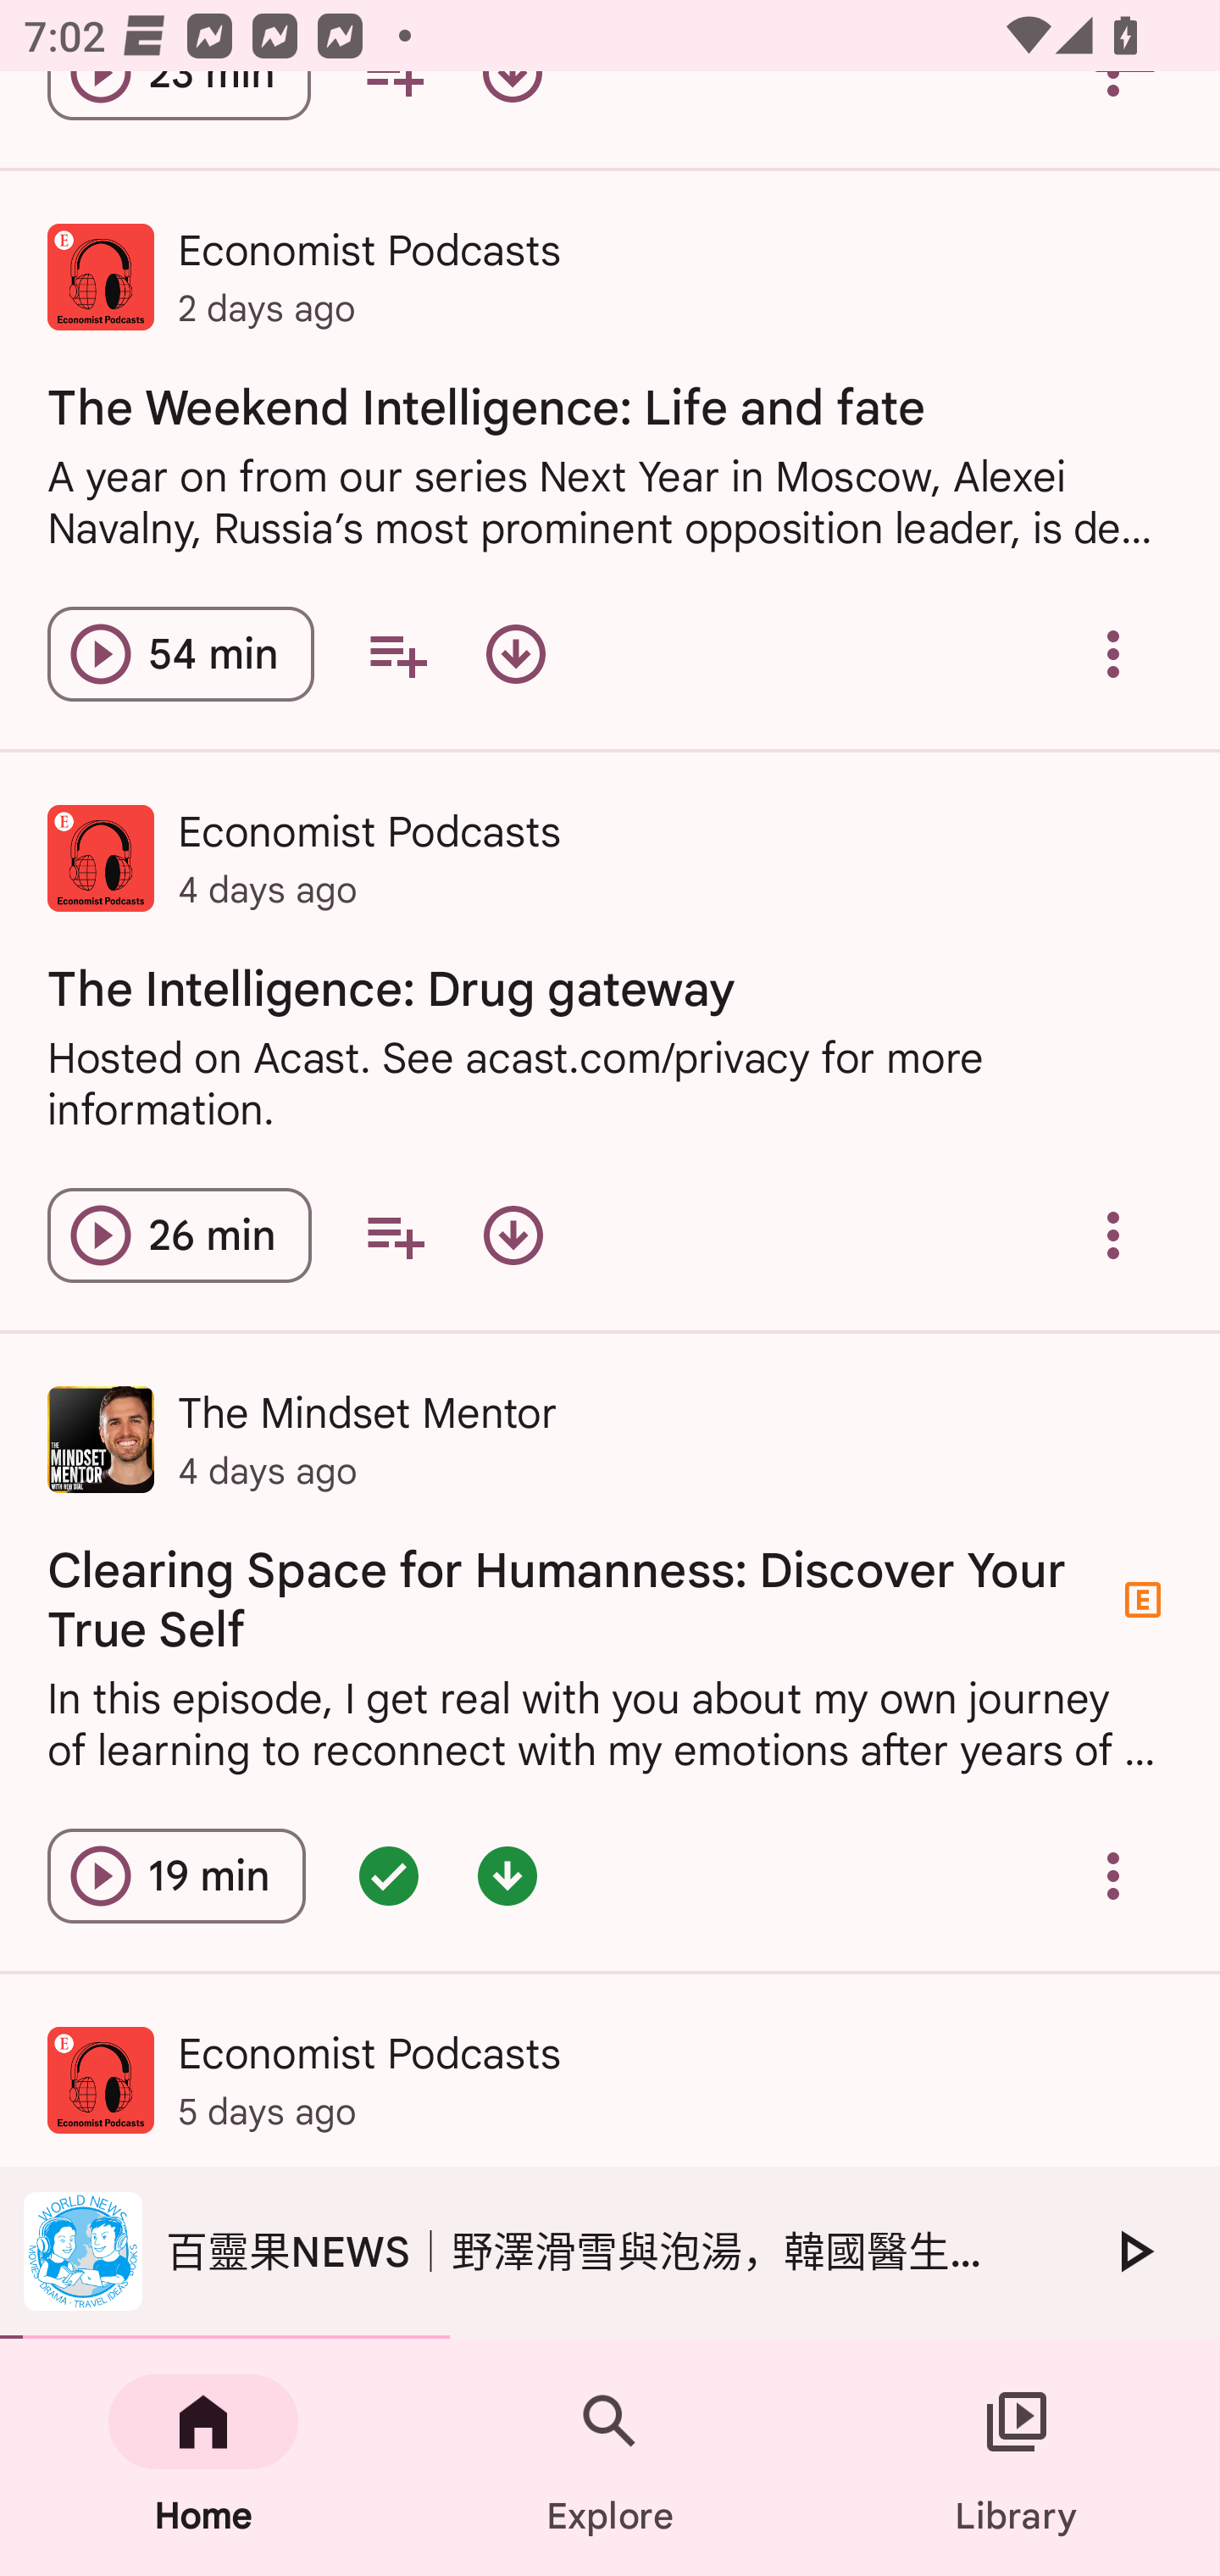 Image resolution: width=1220 pixels, height=2576 pixels. Describe the element at coordinates (1017, 2457) in the screenshot. I see `Library` at that location.